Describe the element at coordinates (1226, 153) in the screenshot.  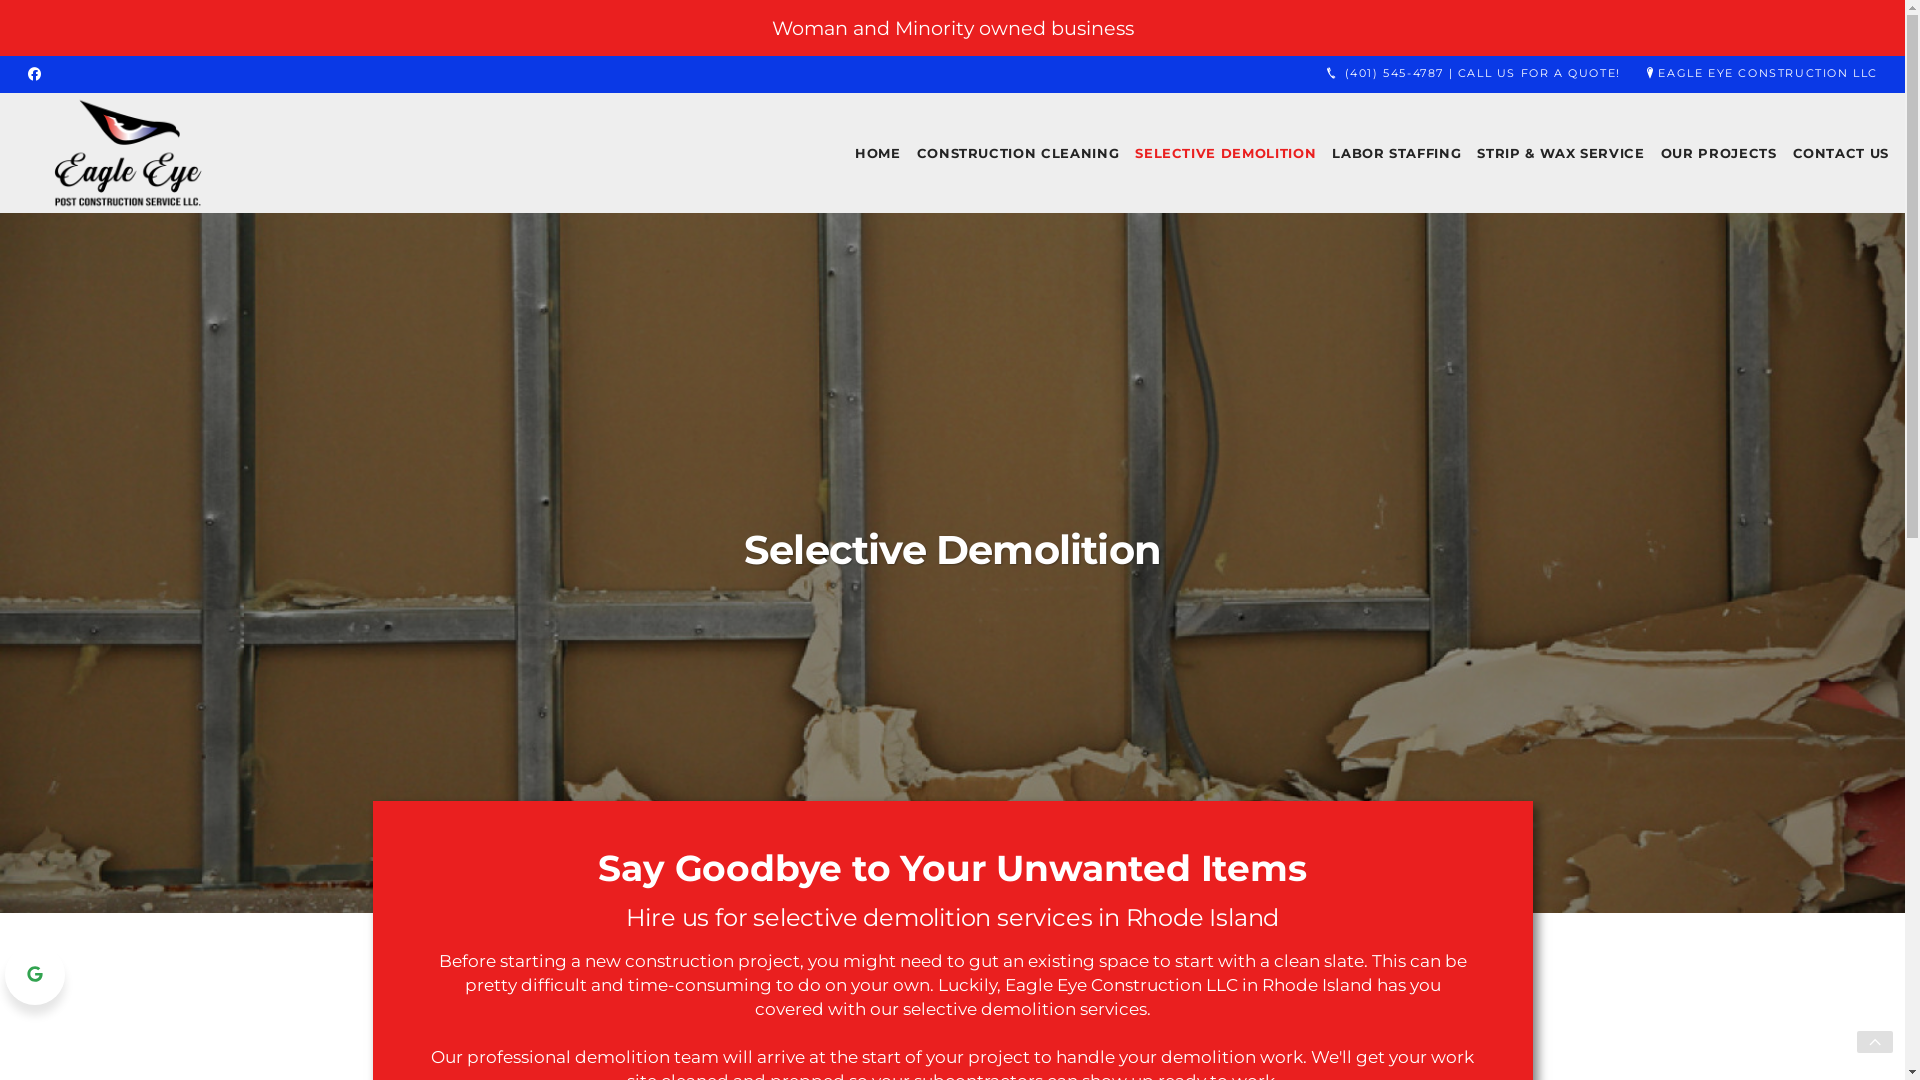
I see `SELECTIVE DEMOLITION` at that location.